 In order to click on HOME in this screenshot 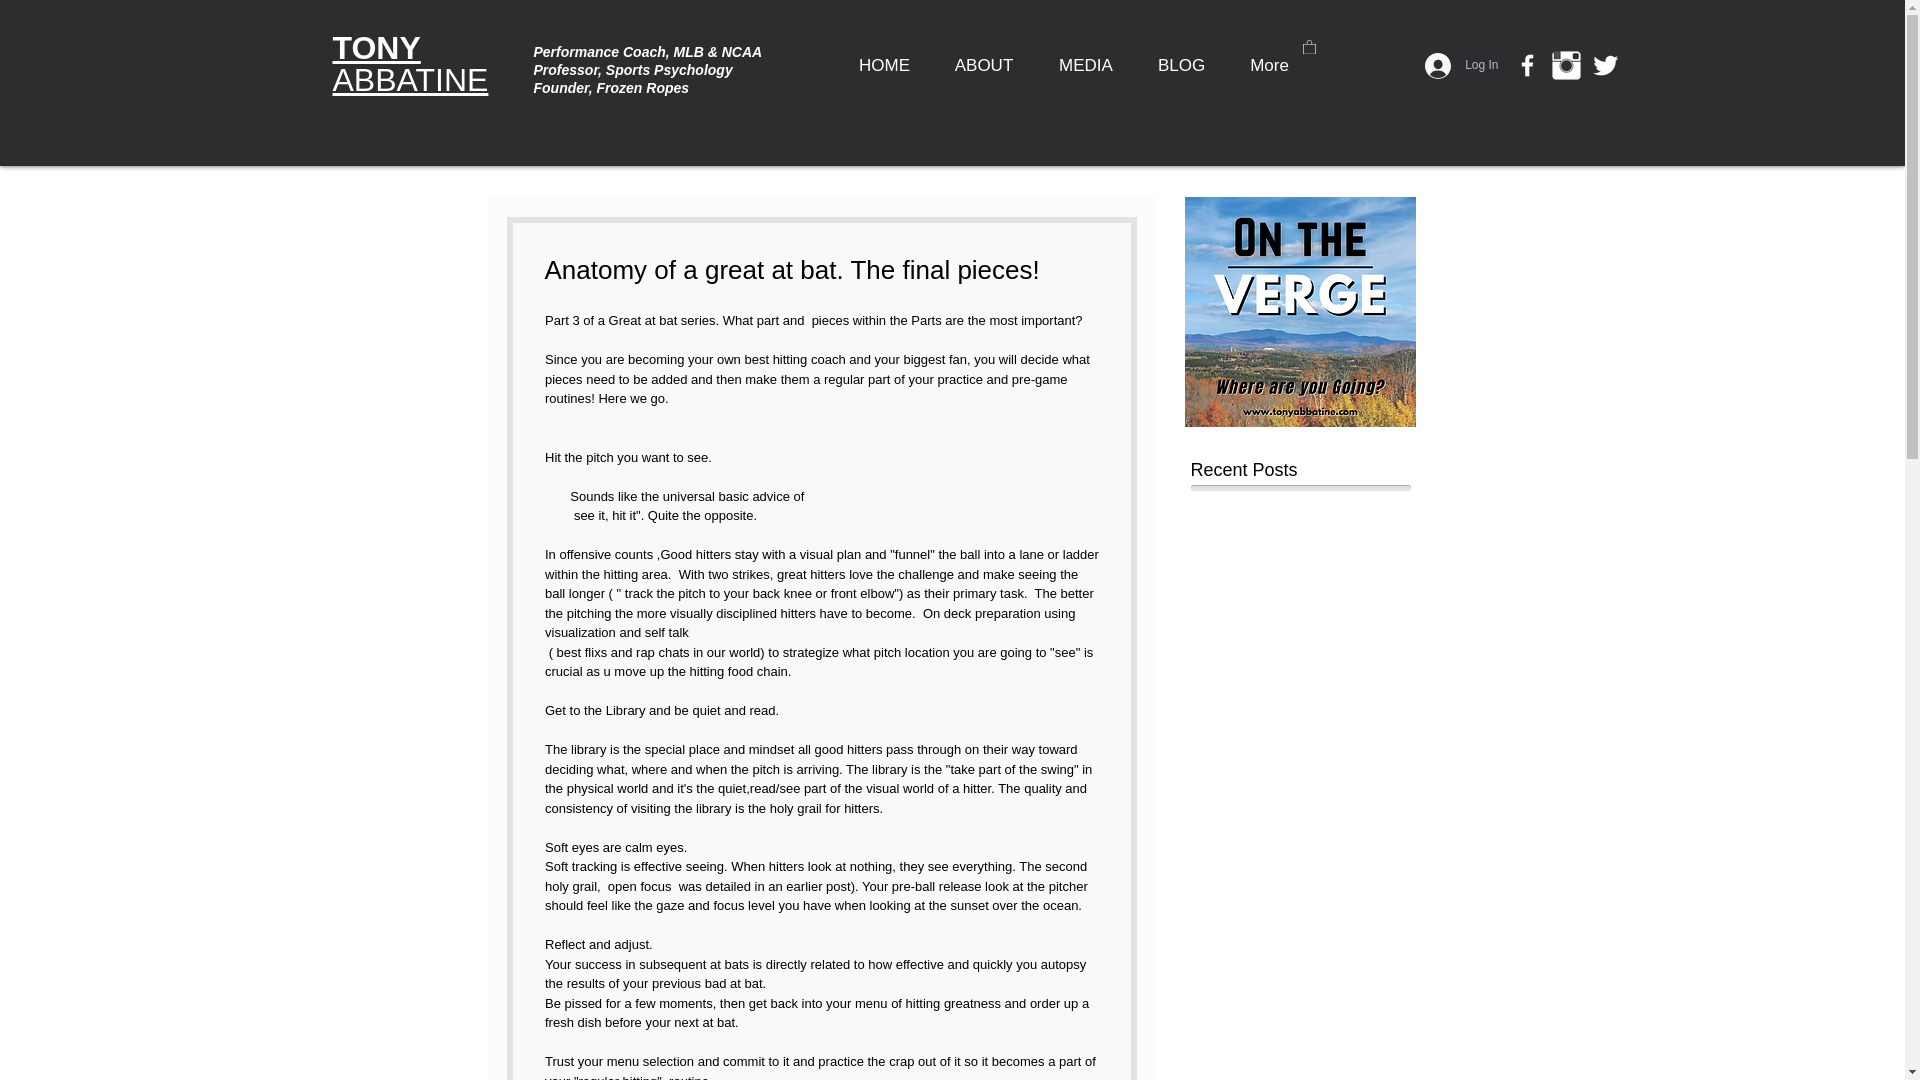, I will do `click(883, 66)`.